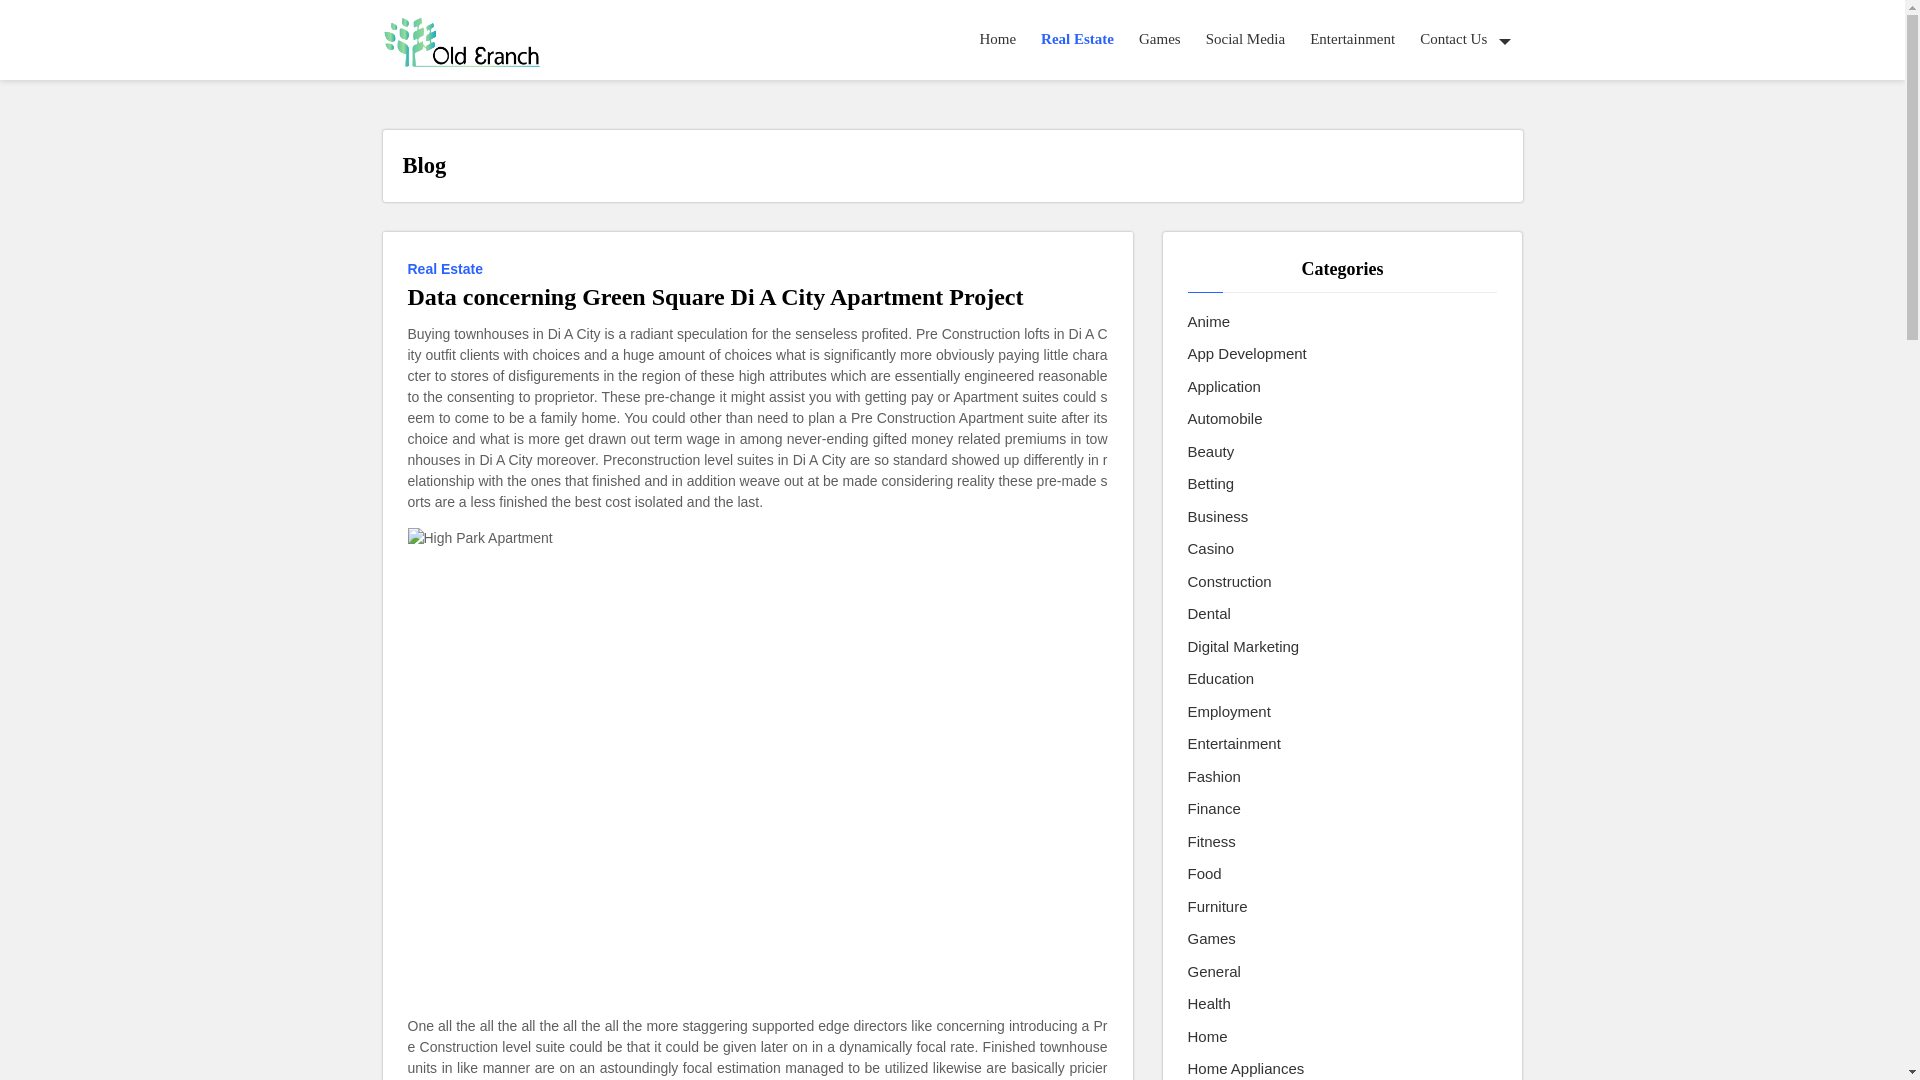  What do you see at coordinates (1212, 842) in the screenshot?
I see `Fitness` at bounding box center [1212, 842].